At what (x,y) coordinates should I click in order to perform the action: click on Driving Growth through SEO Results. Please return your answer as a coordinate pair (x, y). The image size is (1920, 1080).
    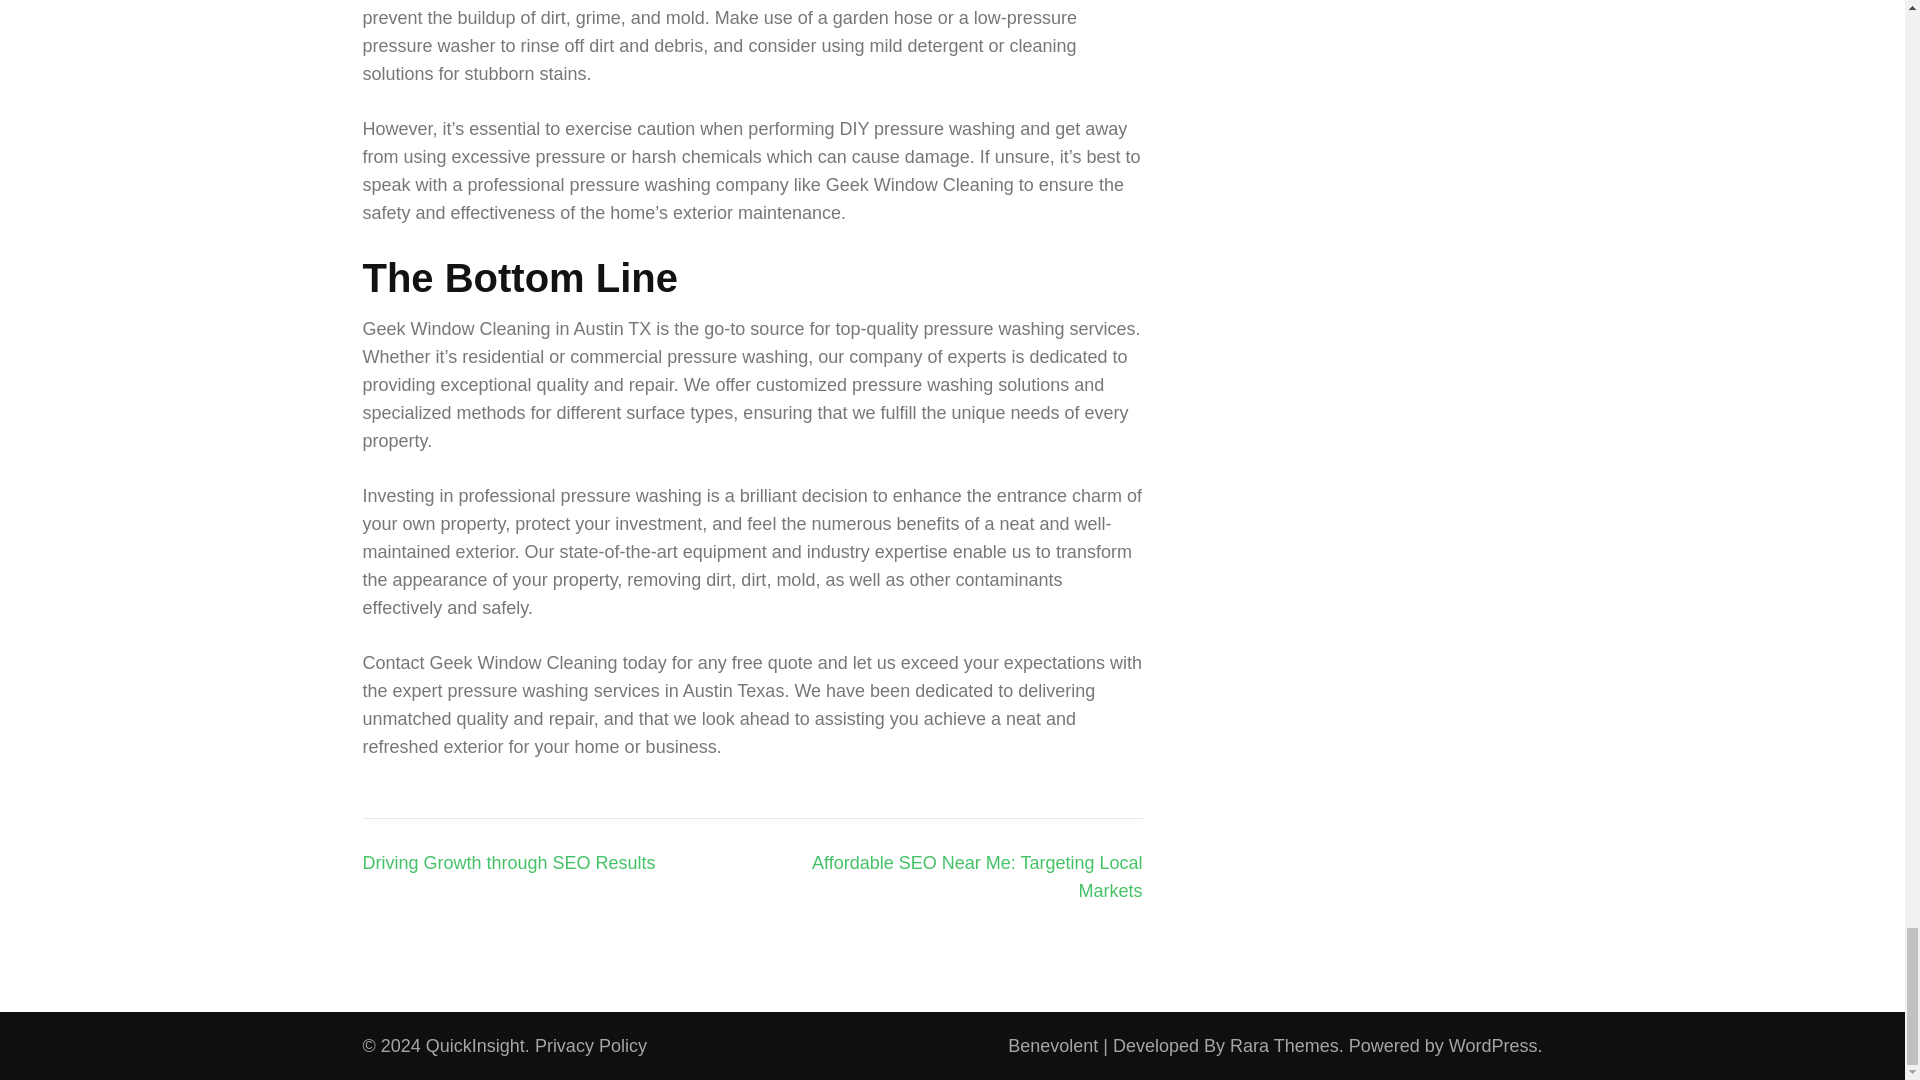
    Looking at the image, I should click on (508, 862).